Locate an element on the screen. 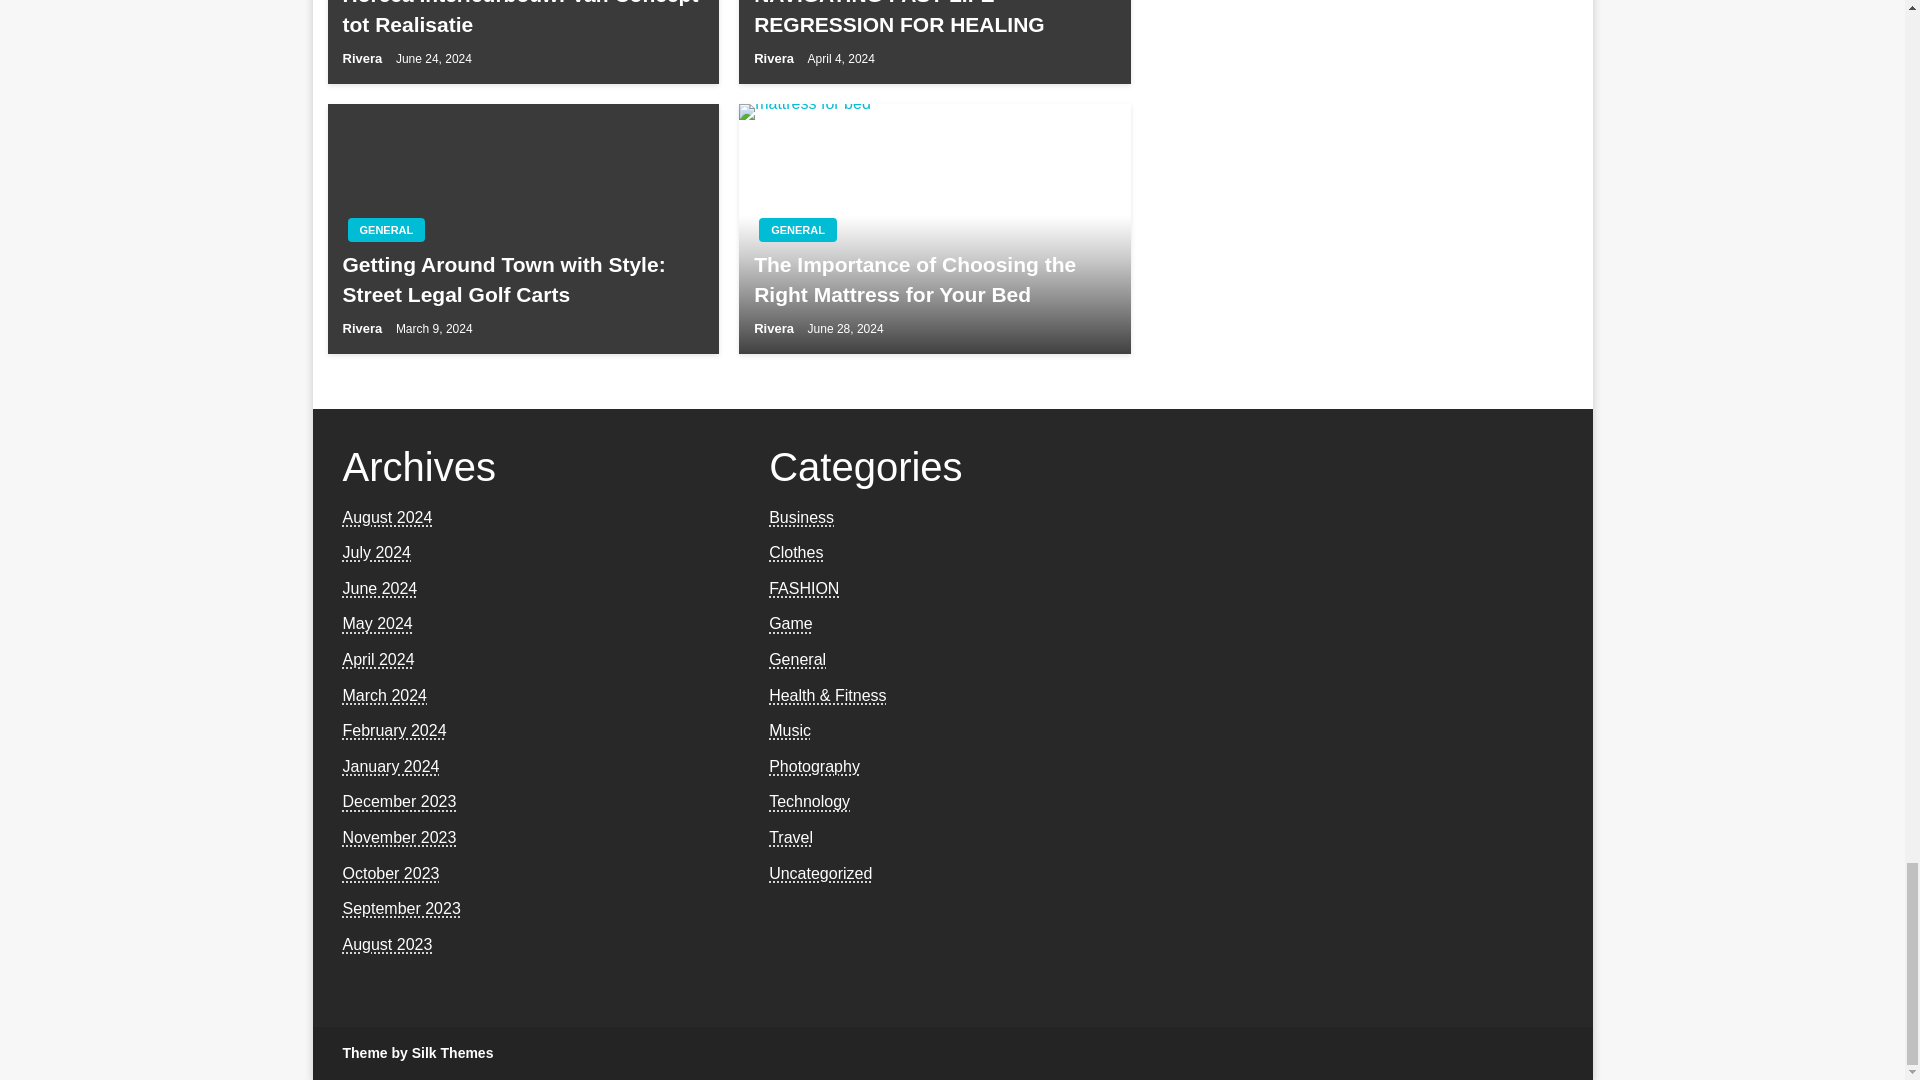 The height and width of the screenshot is (1080, 1920). Rivera is located at coordinates (363, 328).